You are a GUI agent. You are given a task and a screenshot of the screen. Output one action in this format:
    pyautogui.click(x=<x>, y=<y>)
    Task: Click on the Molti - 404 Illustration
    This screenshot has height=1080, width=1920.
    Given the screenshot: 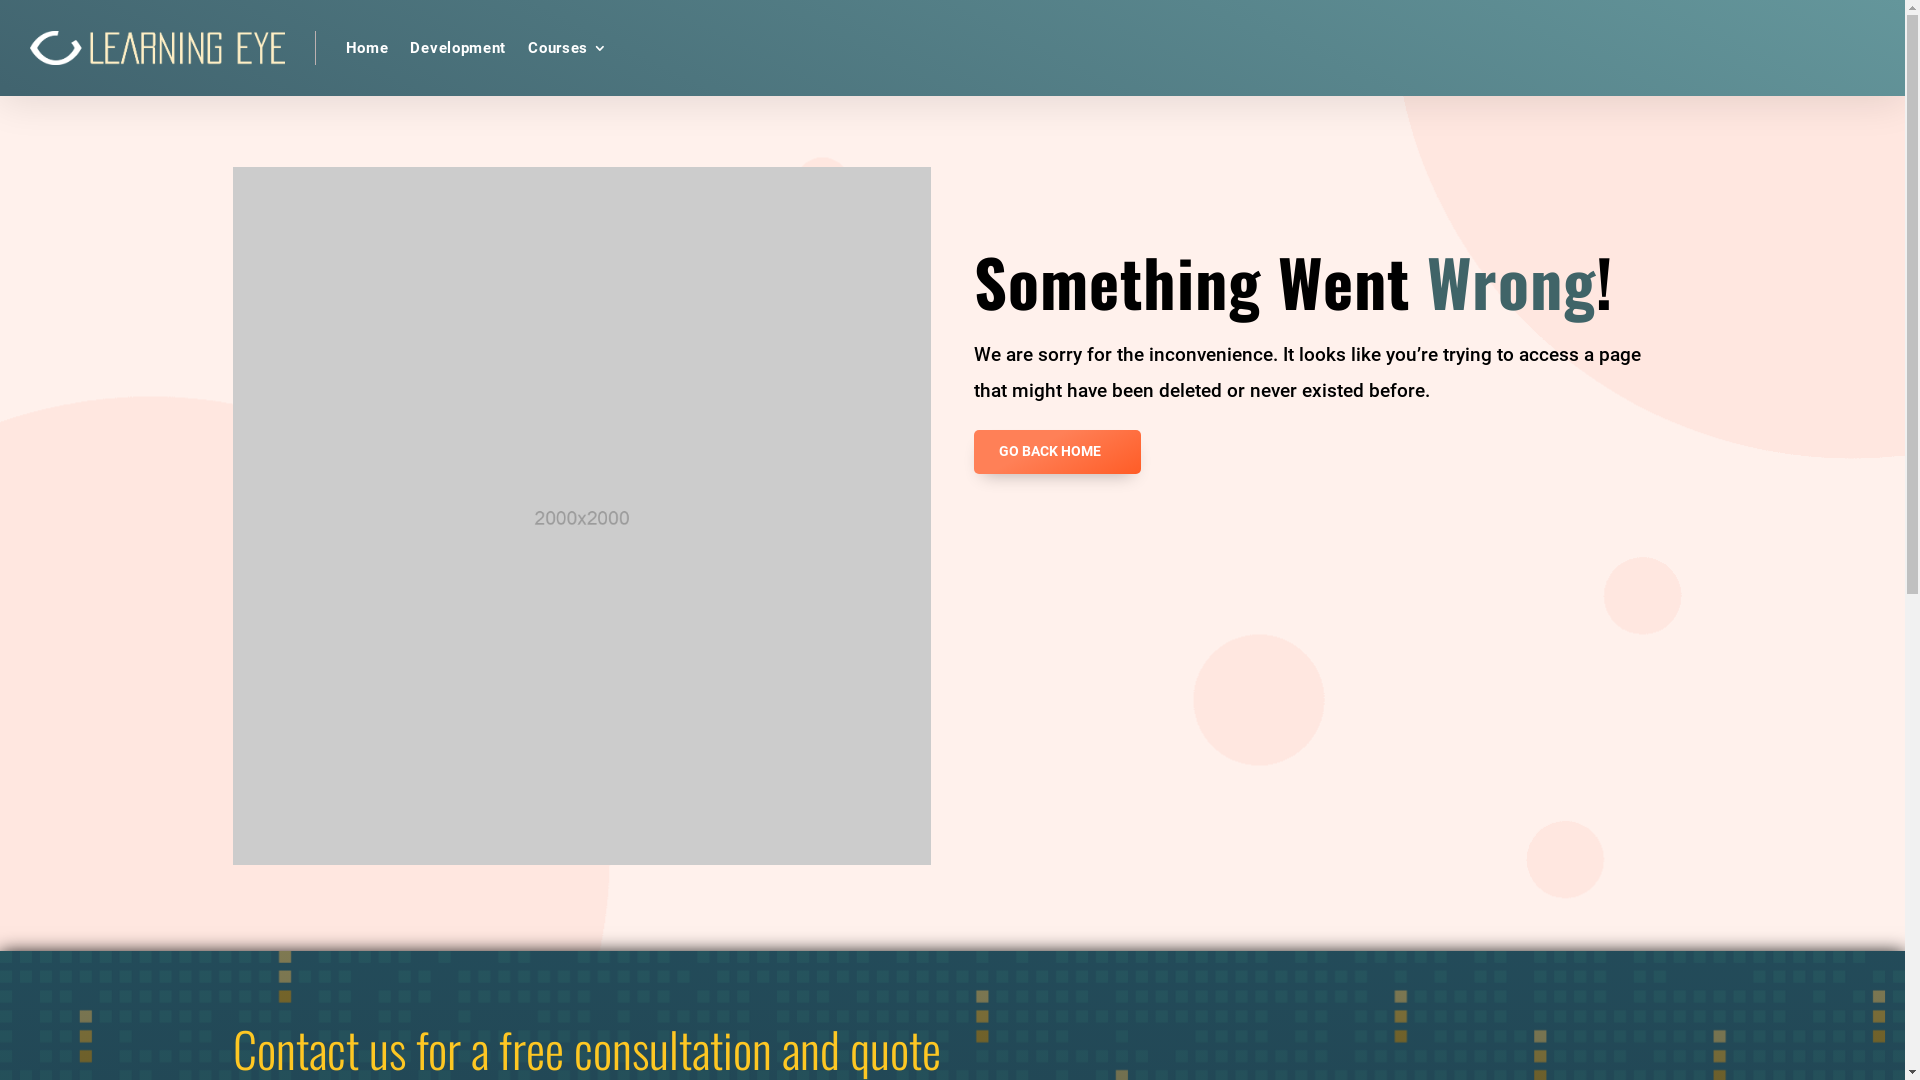 What is the action you would take?
    pyautogui.click(x=581, y=516)
    